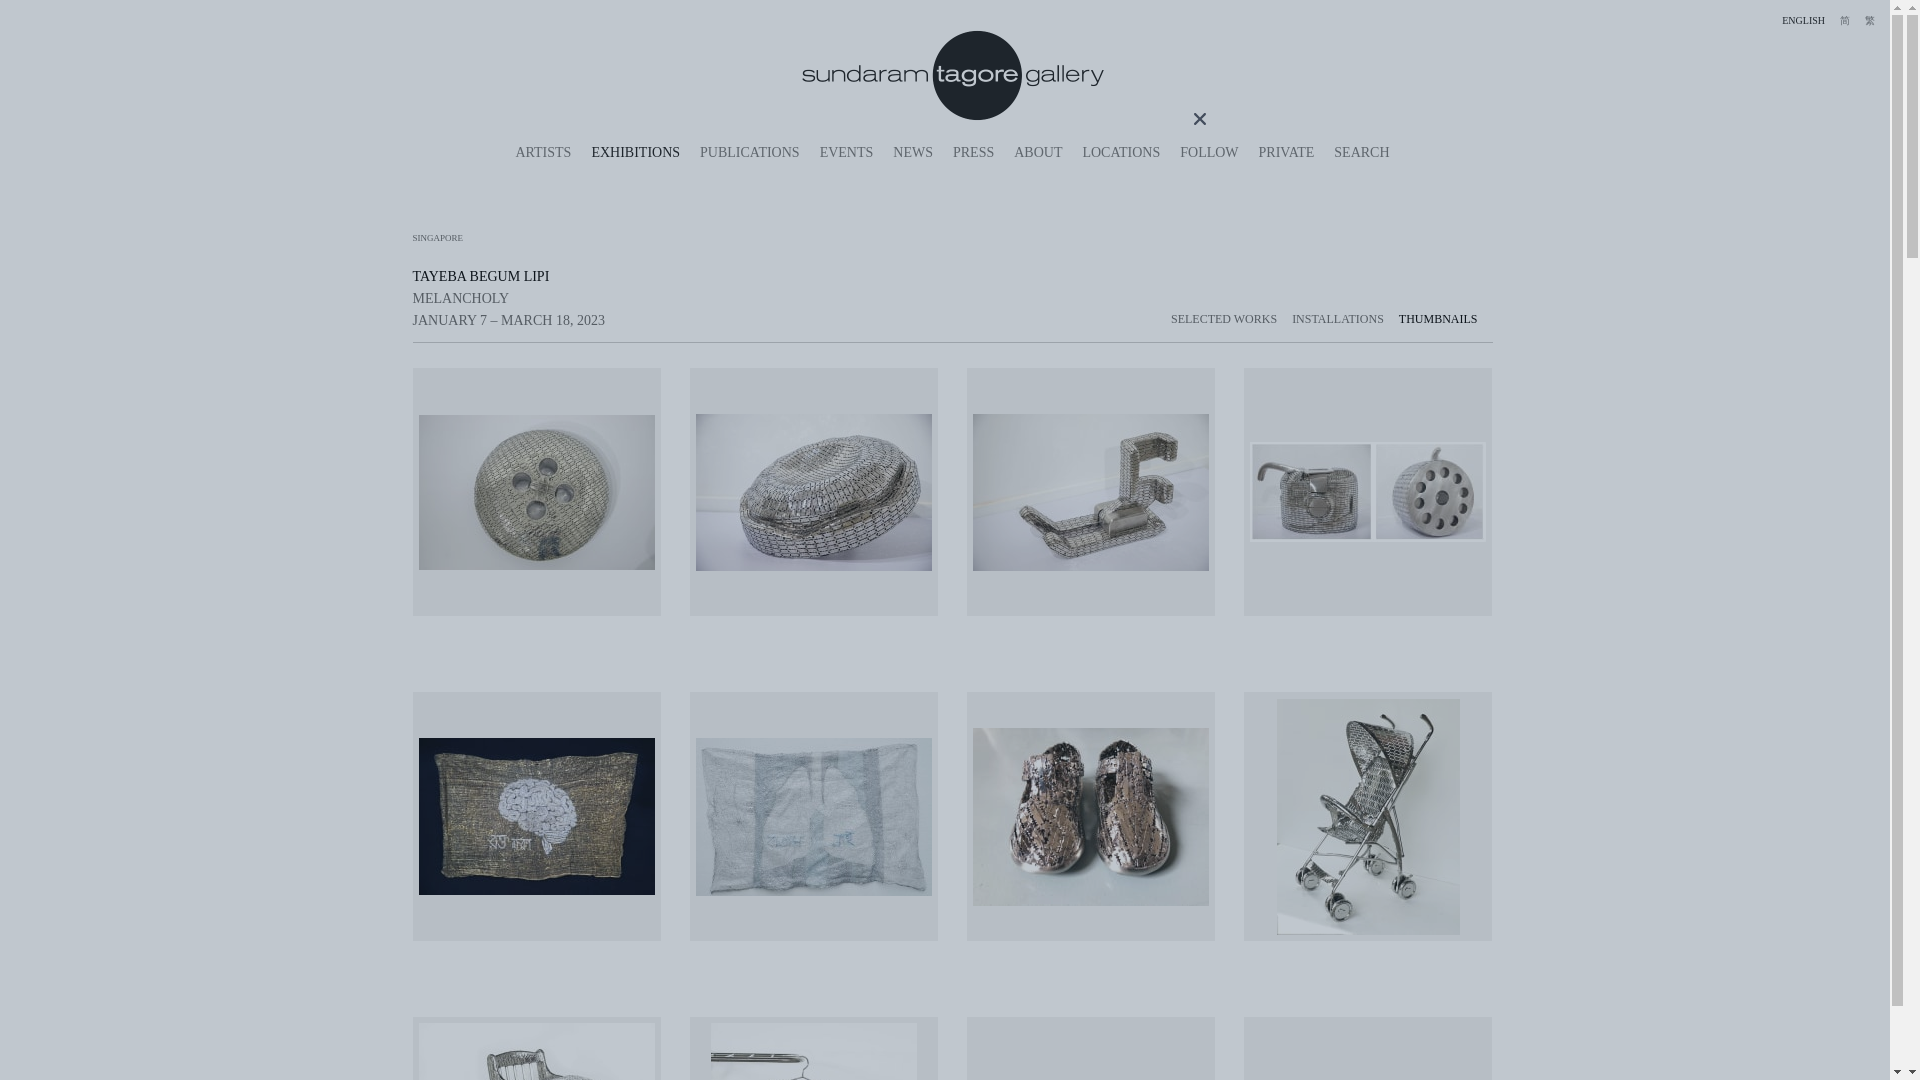  What do you see at coordinates (1361, 152) in the screenshot?
I see `SEARCH` at bounding box center [1361, 152].